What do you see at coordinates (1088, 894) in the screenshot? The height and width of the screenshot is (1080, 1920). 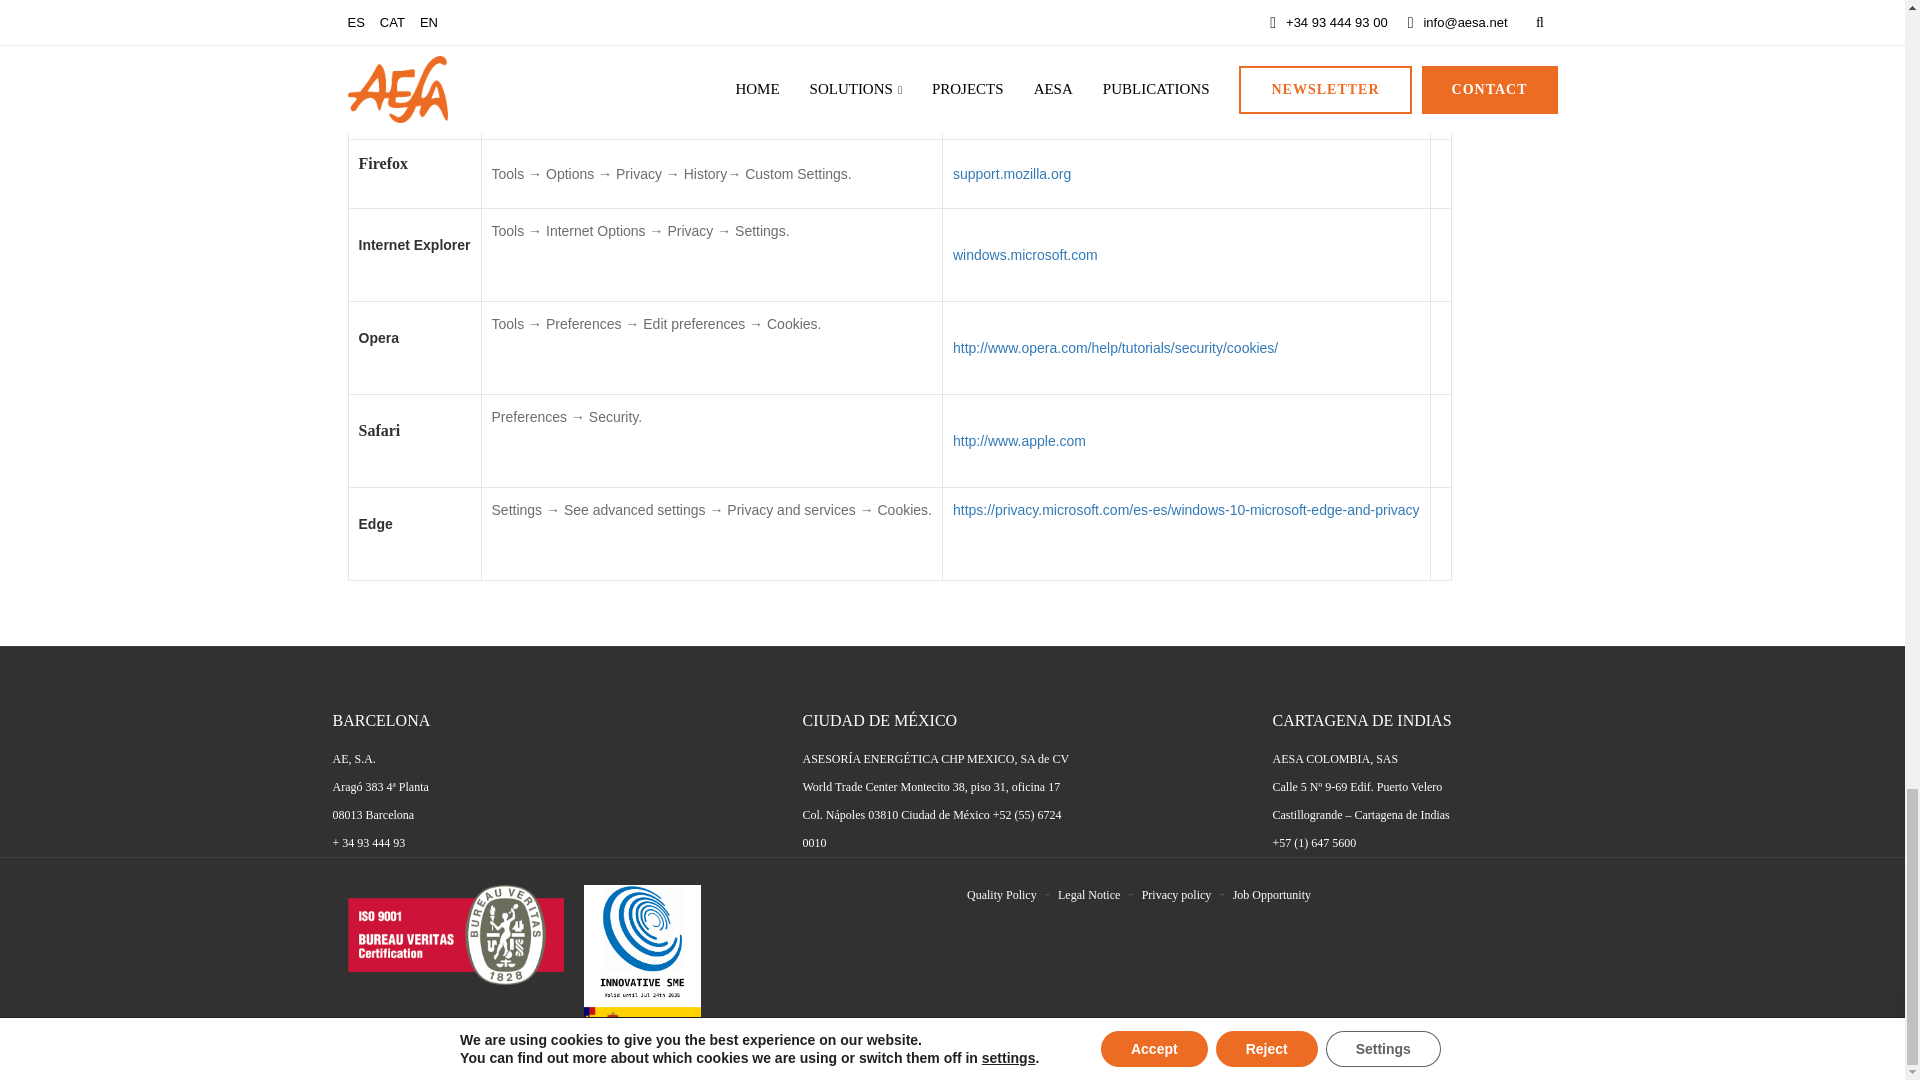 I see `Legal Notice` at bounding box center [1088, 894].